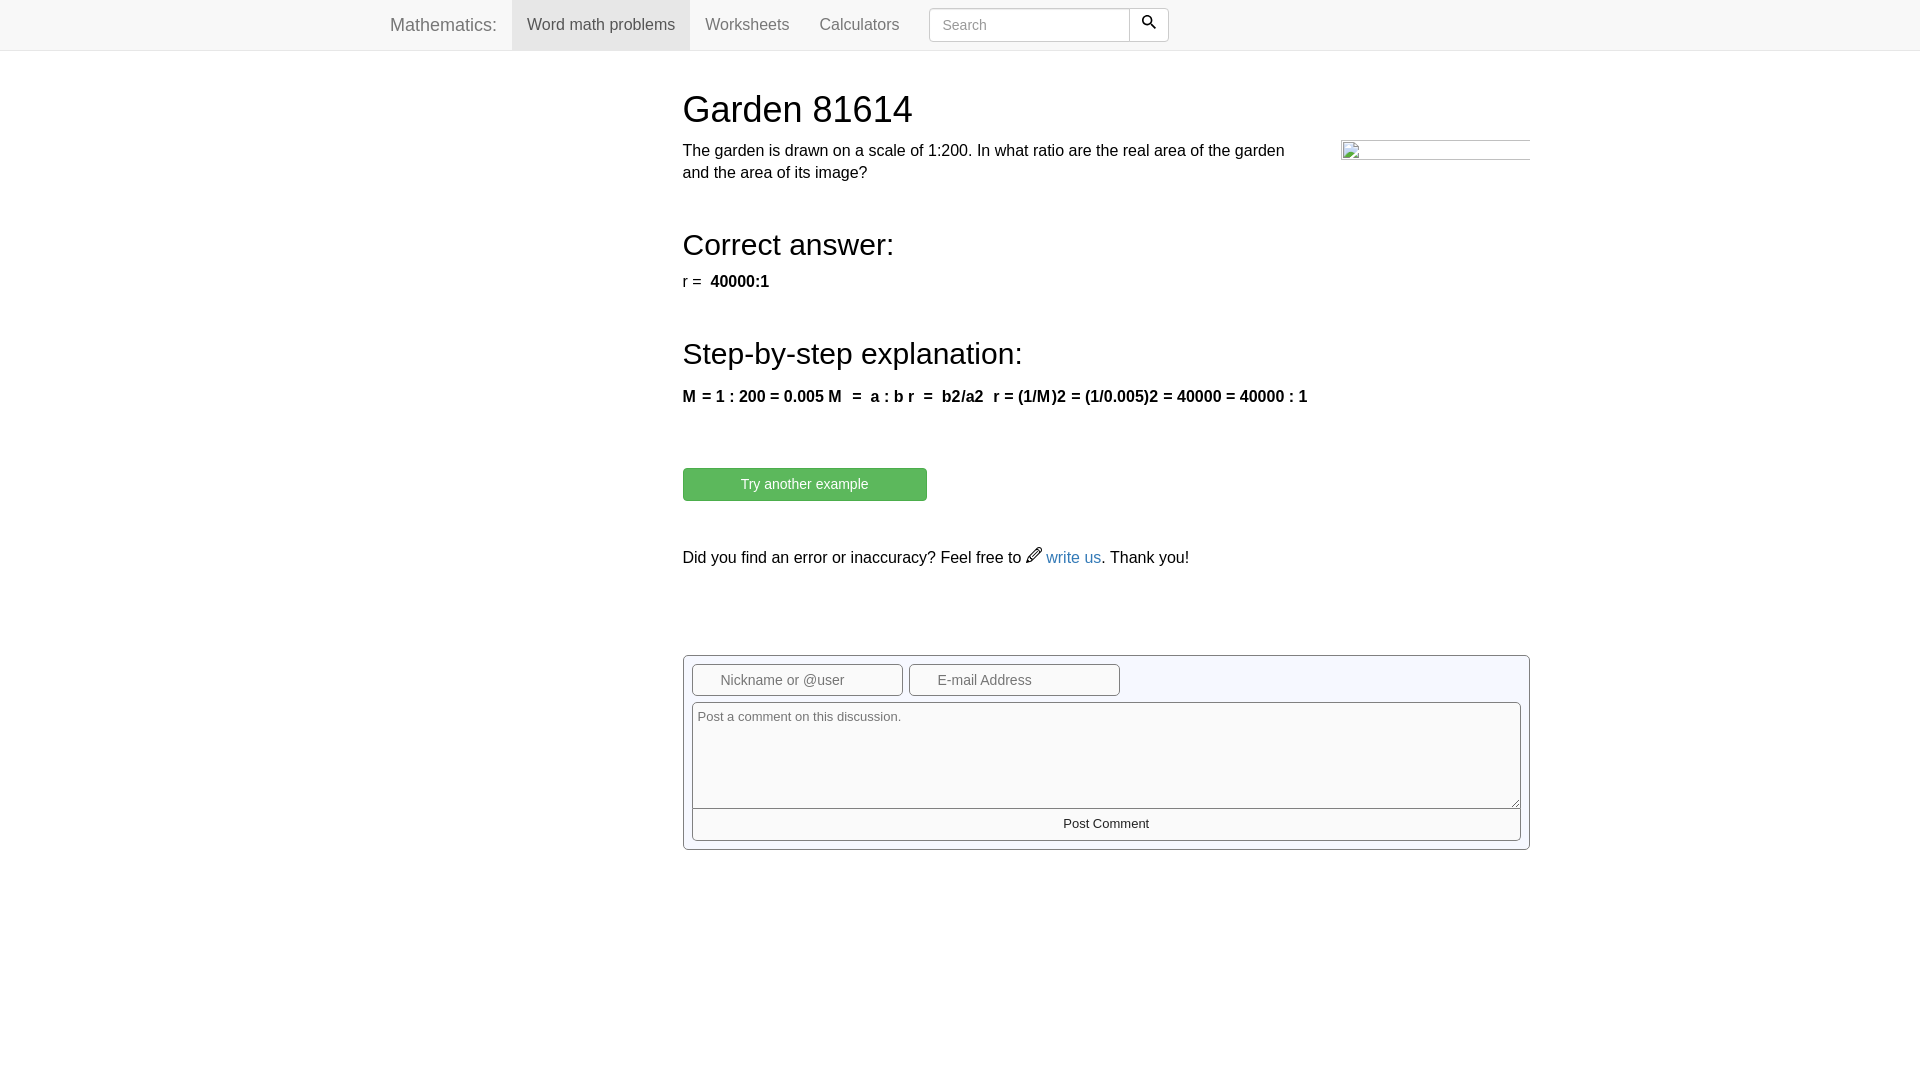 The width and height of the screenshot is (1920, 1080). Describe the element at coordinates (1064, 556) in the screenshot. I see `write us` at that location.